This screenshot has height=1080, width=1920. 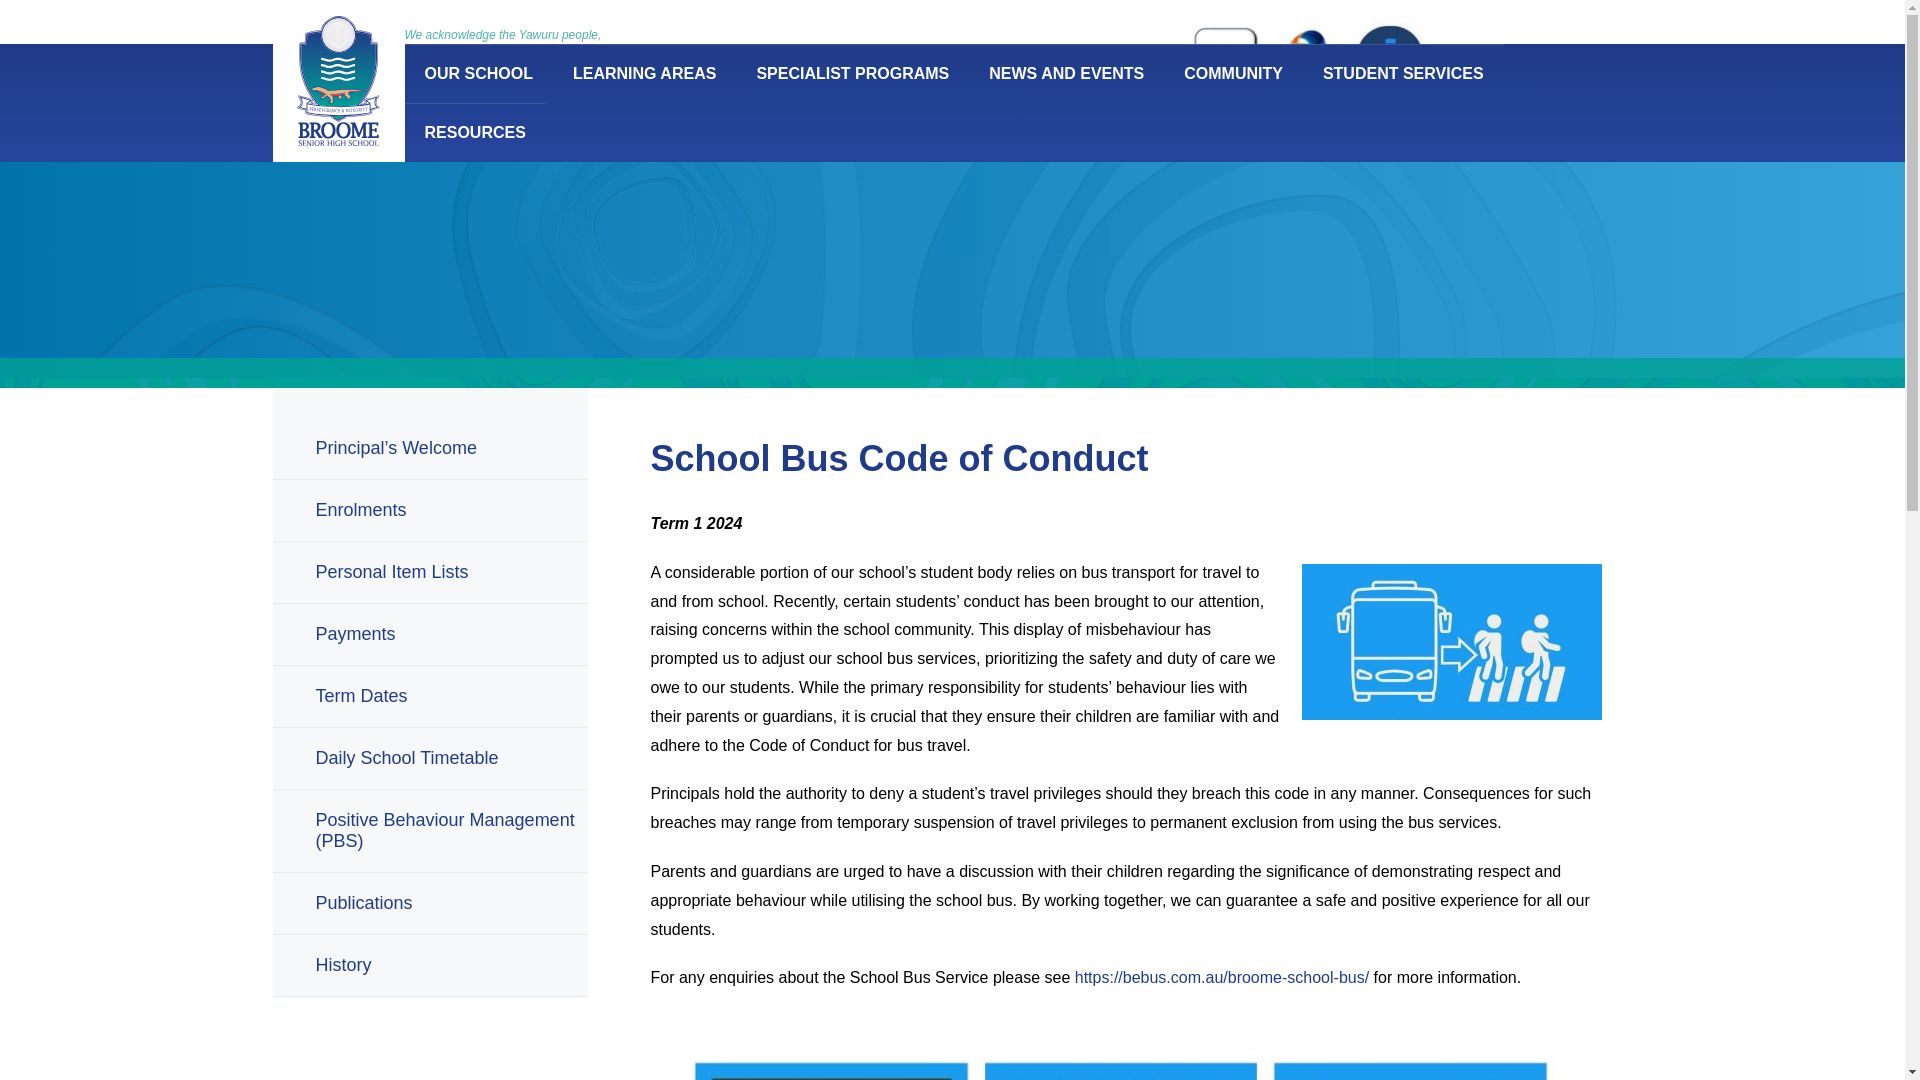 What do you see at coordinates (644, 73) in the screenshot?
I see `LEARNING AREAS` at bounding box center [644, 73].